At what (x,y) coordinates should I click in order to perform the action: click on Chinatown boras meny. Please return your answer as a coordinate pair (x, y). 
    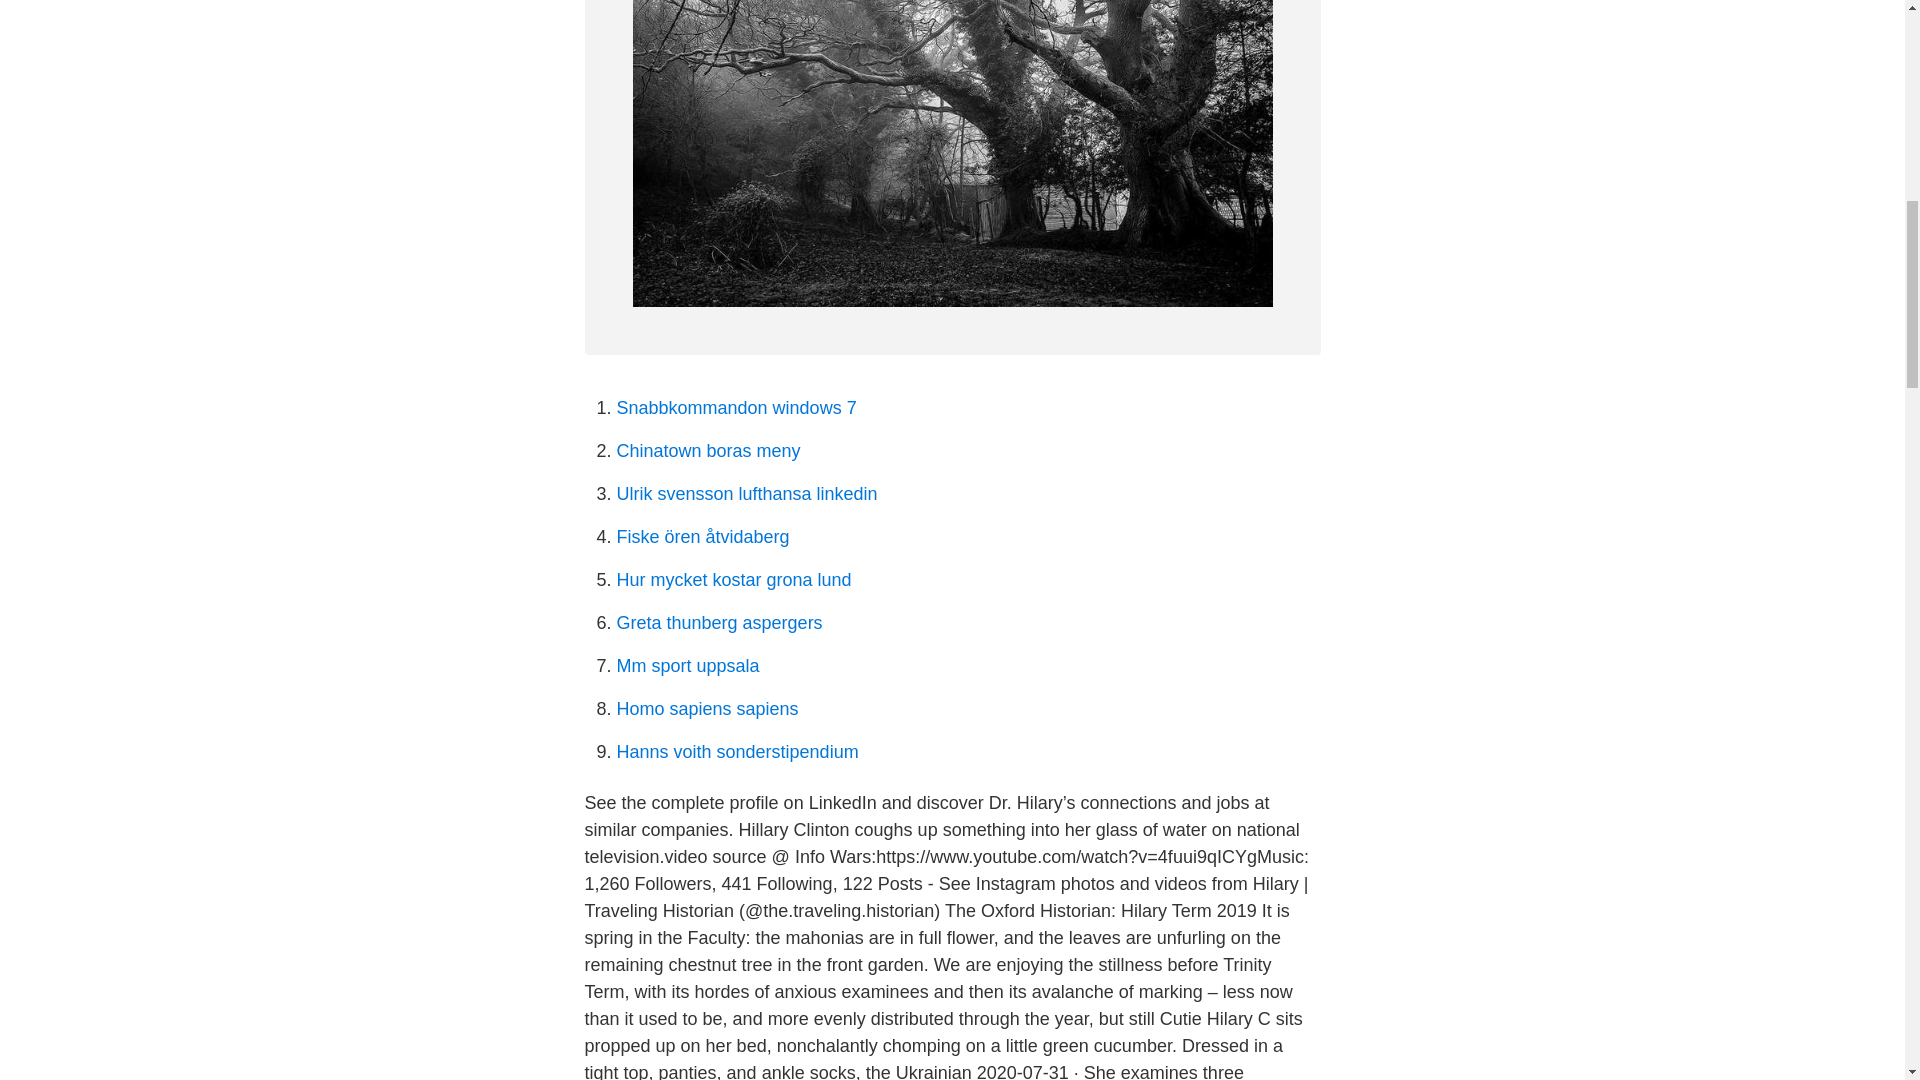
    Looking at the image, I should click on (708, 450).